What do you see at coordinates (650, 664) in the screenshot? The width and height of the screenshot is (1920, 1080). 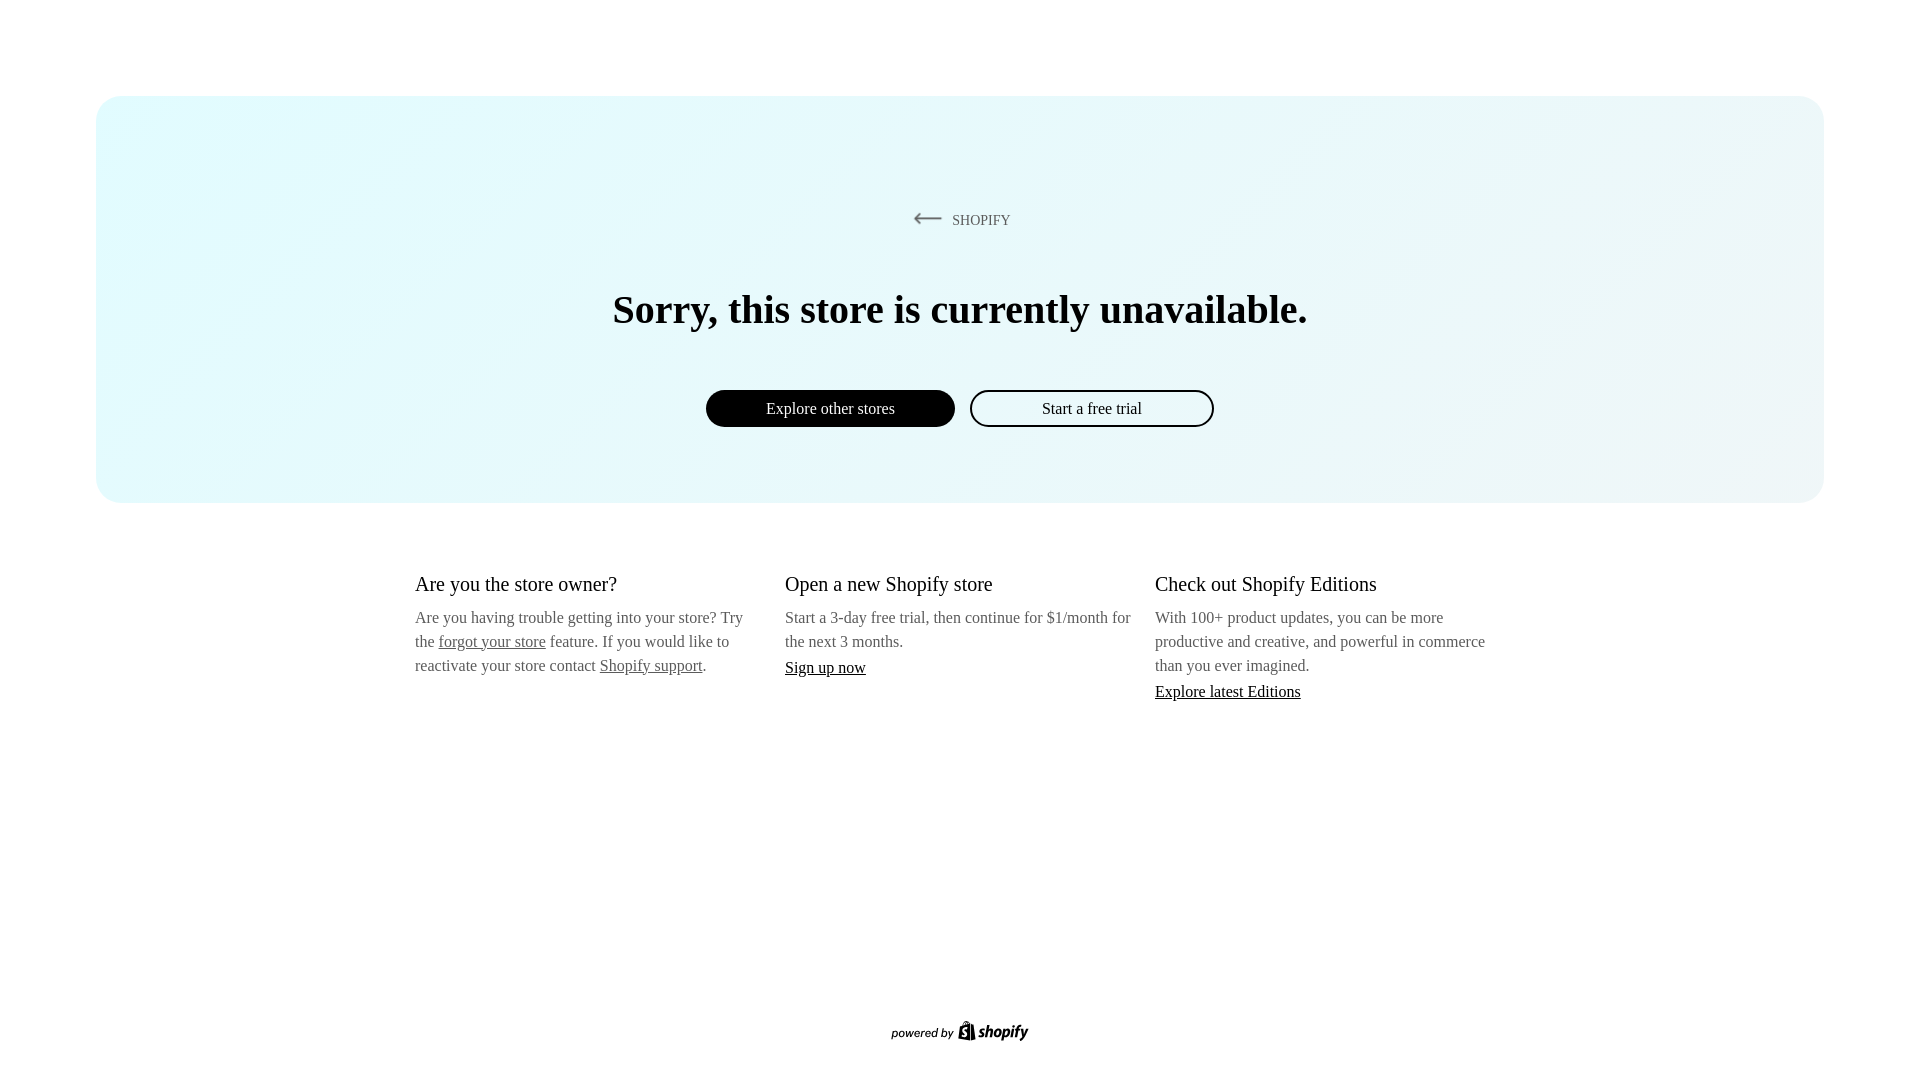 I see `Shopify support` at bounding box center [650, 664].